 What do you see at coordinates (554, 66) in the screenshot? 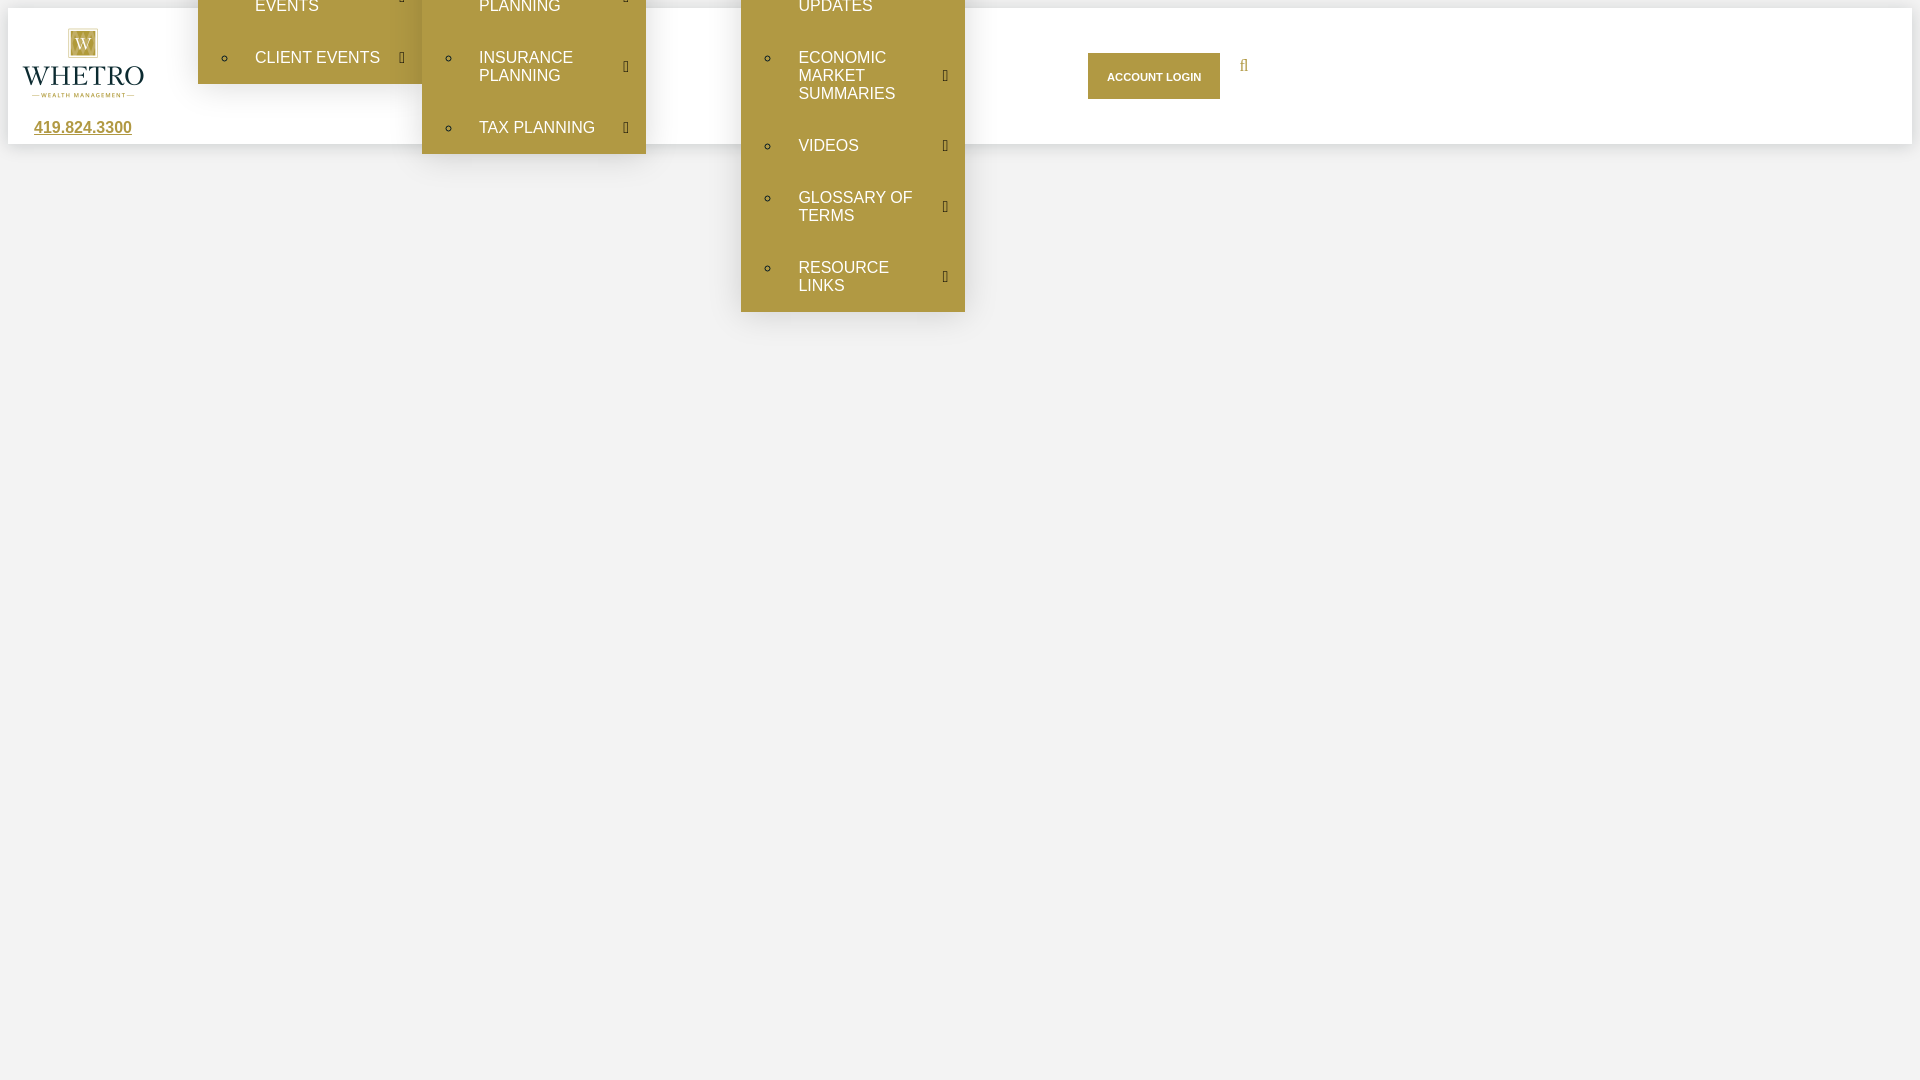
I see `INSURANCE PLANNING` at bounding box center [554, 66].